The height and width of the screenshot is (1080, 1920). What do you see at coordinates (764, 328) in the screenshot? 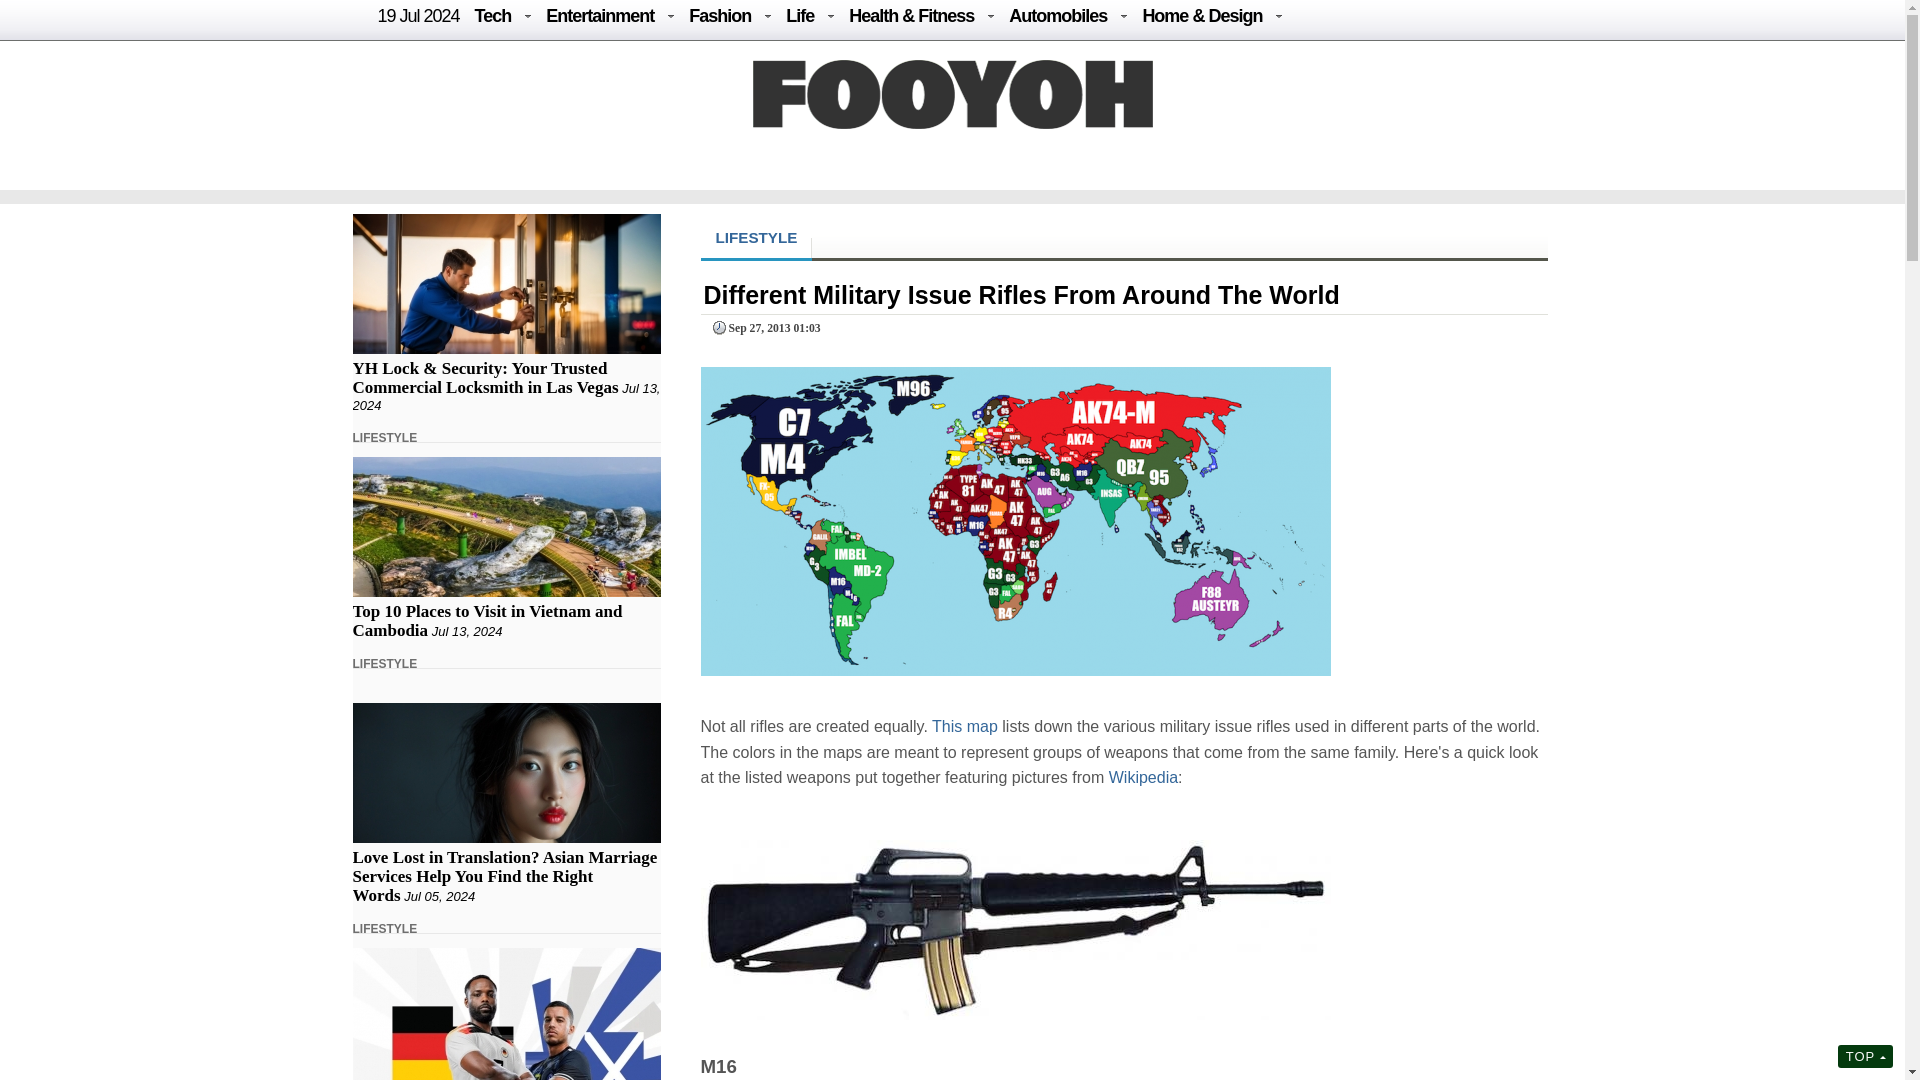
I see `Date` at bounding box center [764, 328].